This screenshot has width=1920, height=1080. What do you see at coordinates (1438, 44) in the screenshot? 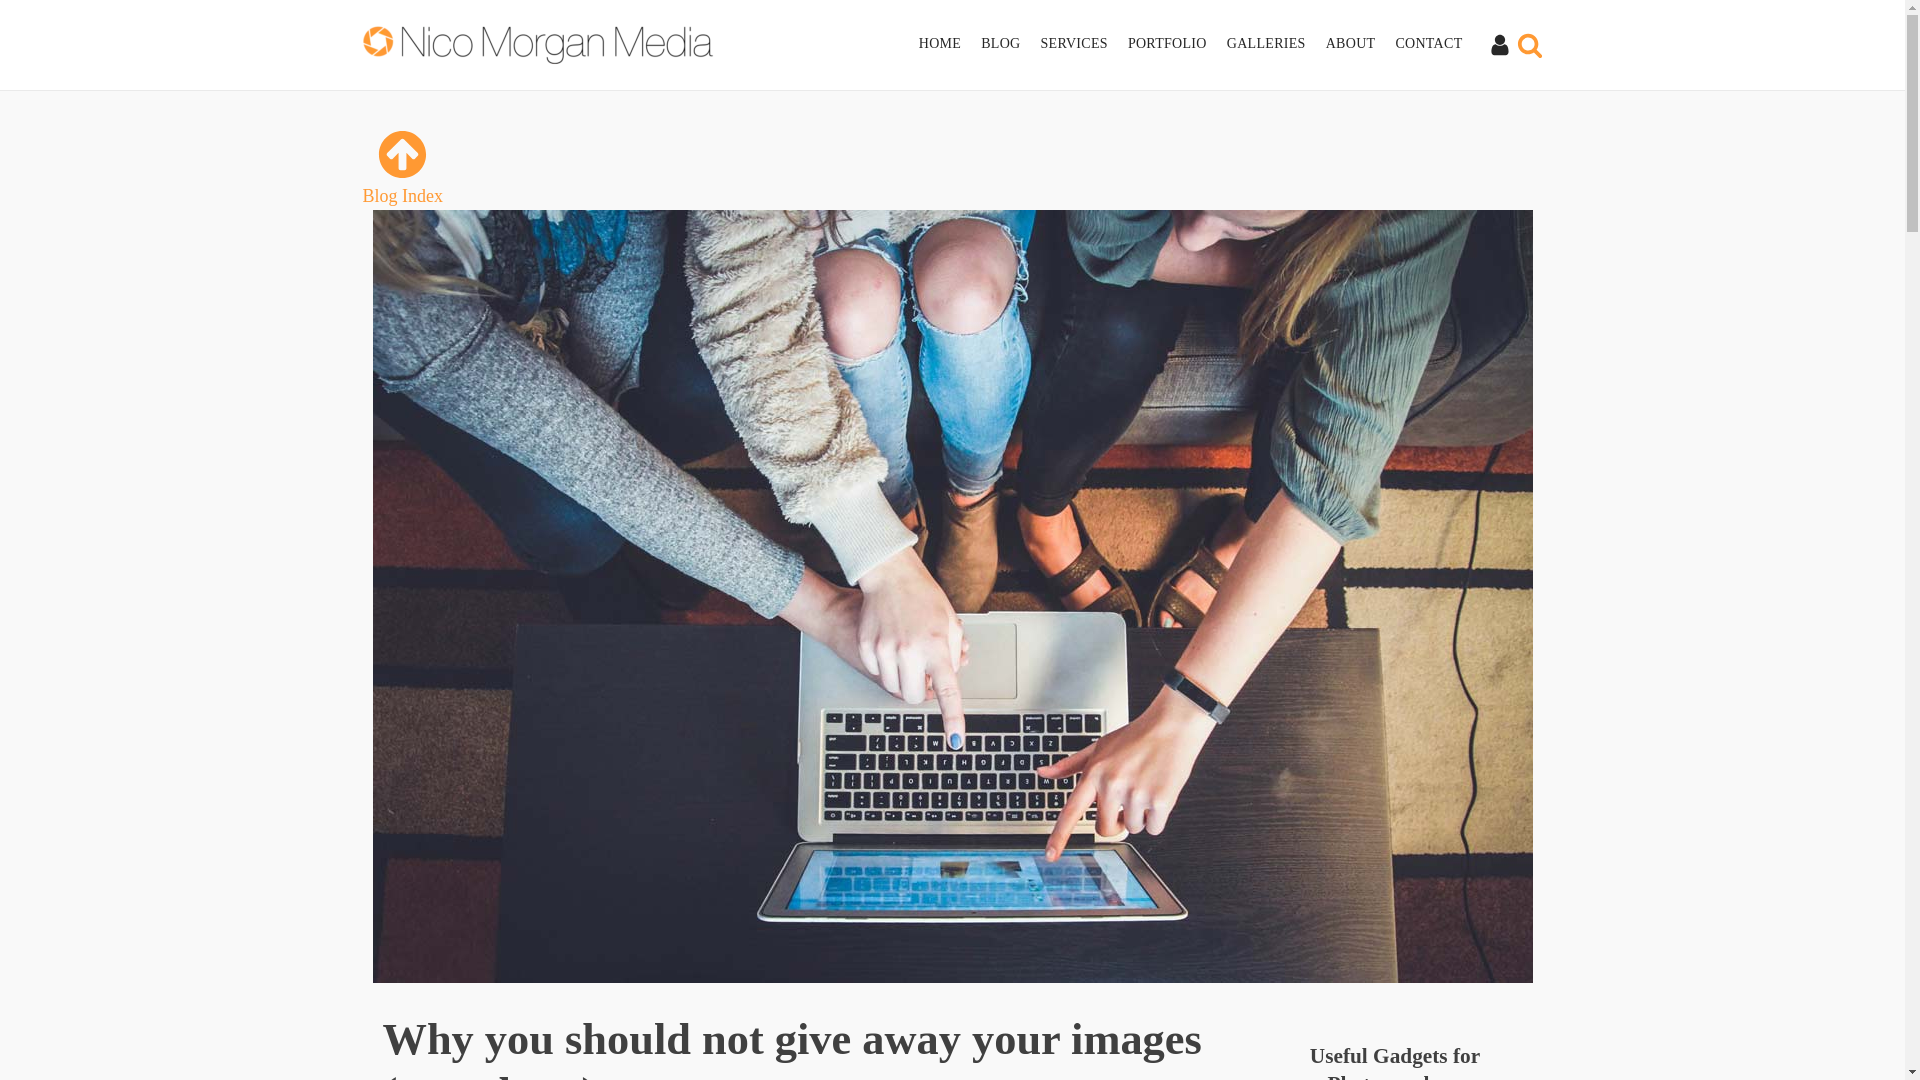
I see `CONTACT` at bounding box center [1438, 44].